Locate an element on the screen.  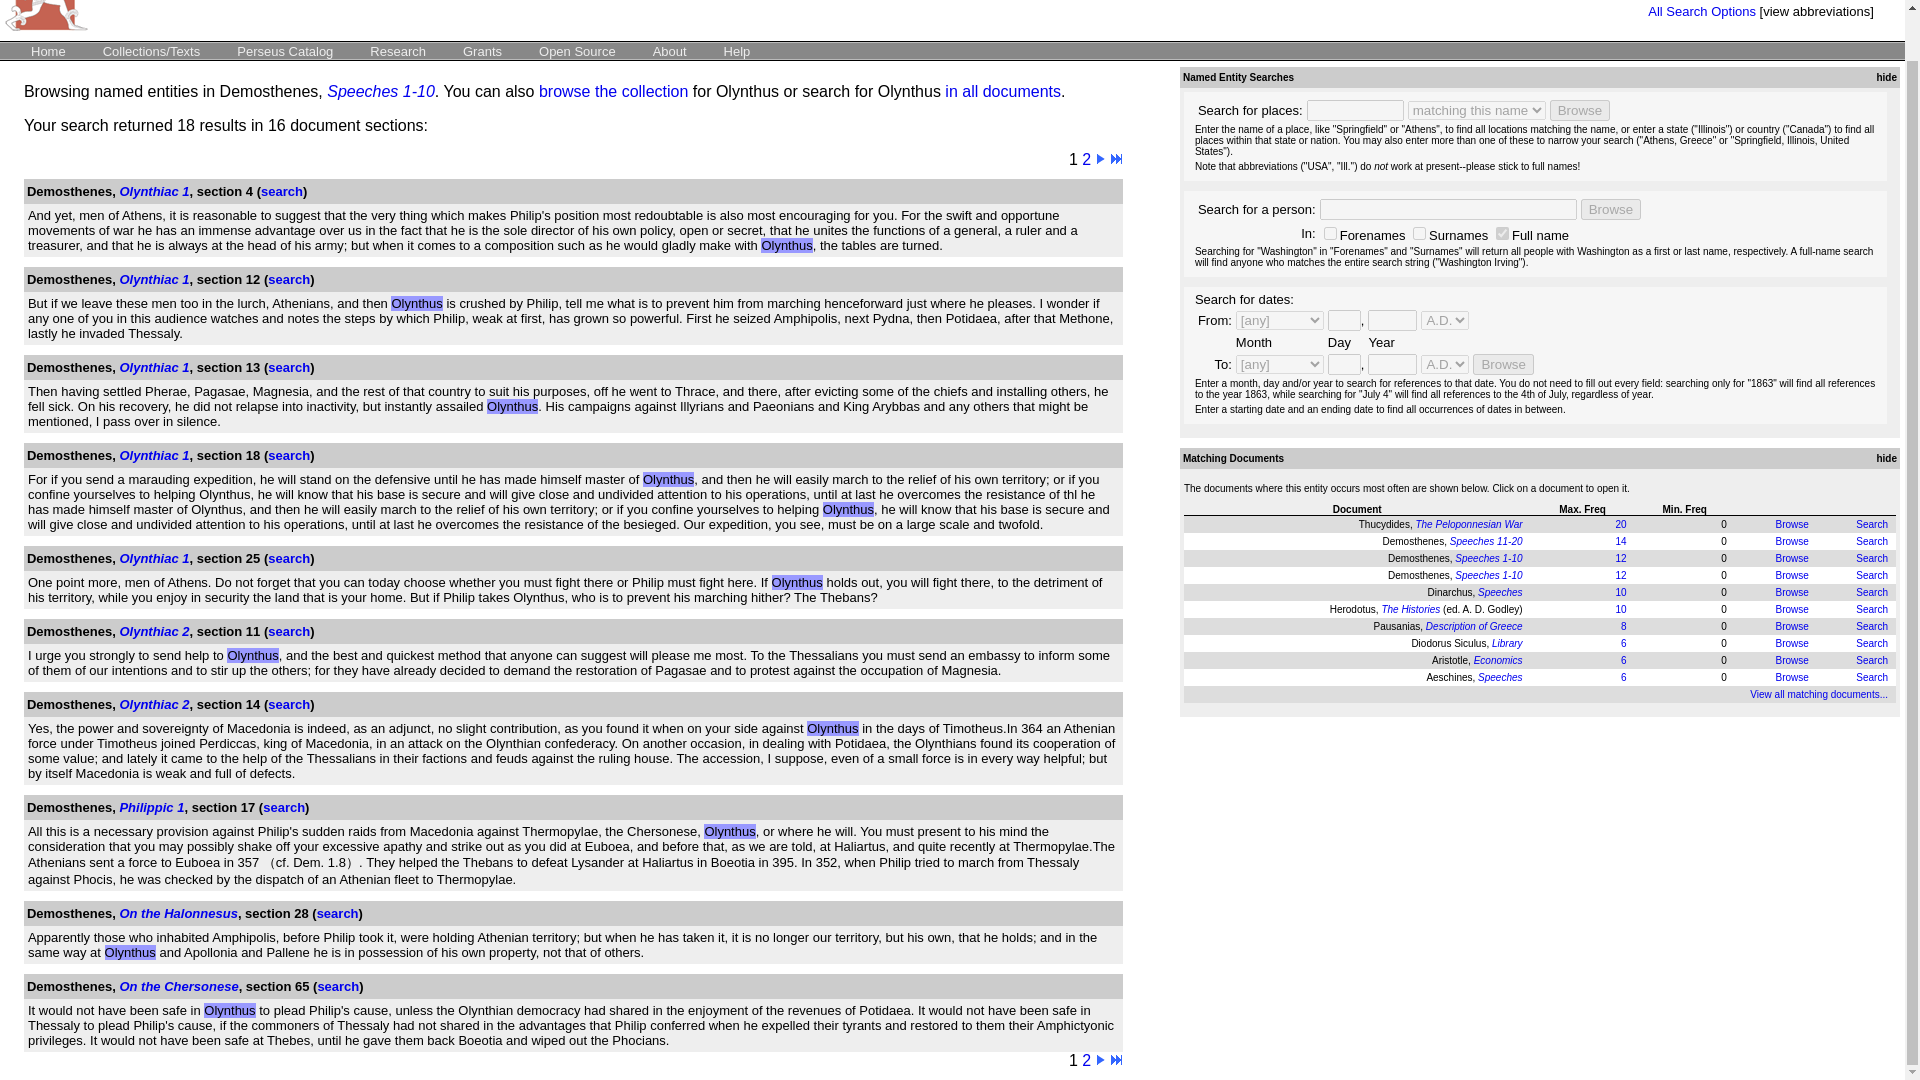
Browse is located at coordinates (1791, 576).